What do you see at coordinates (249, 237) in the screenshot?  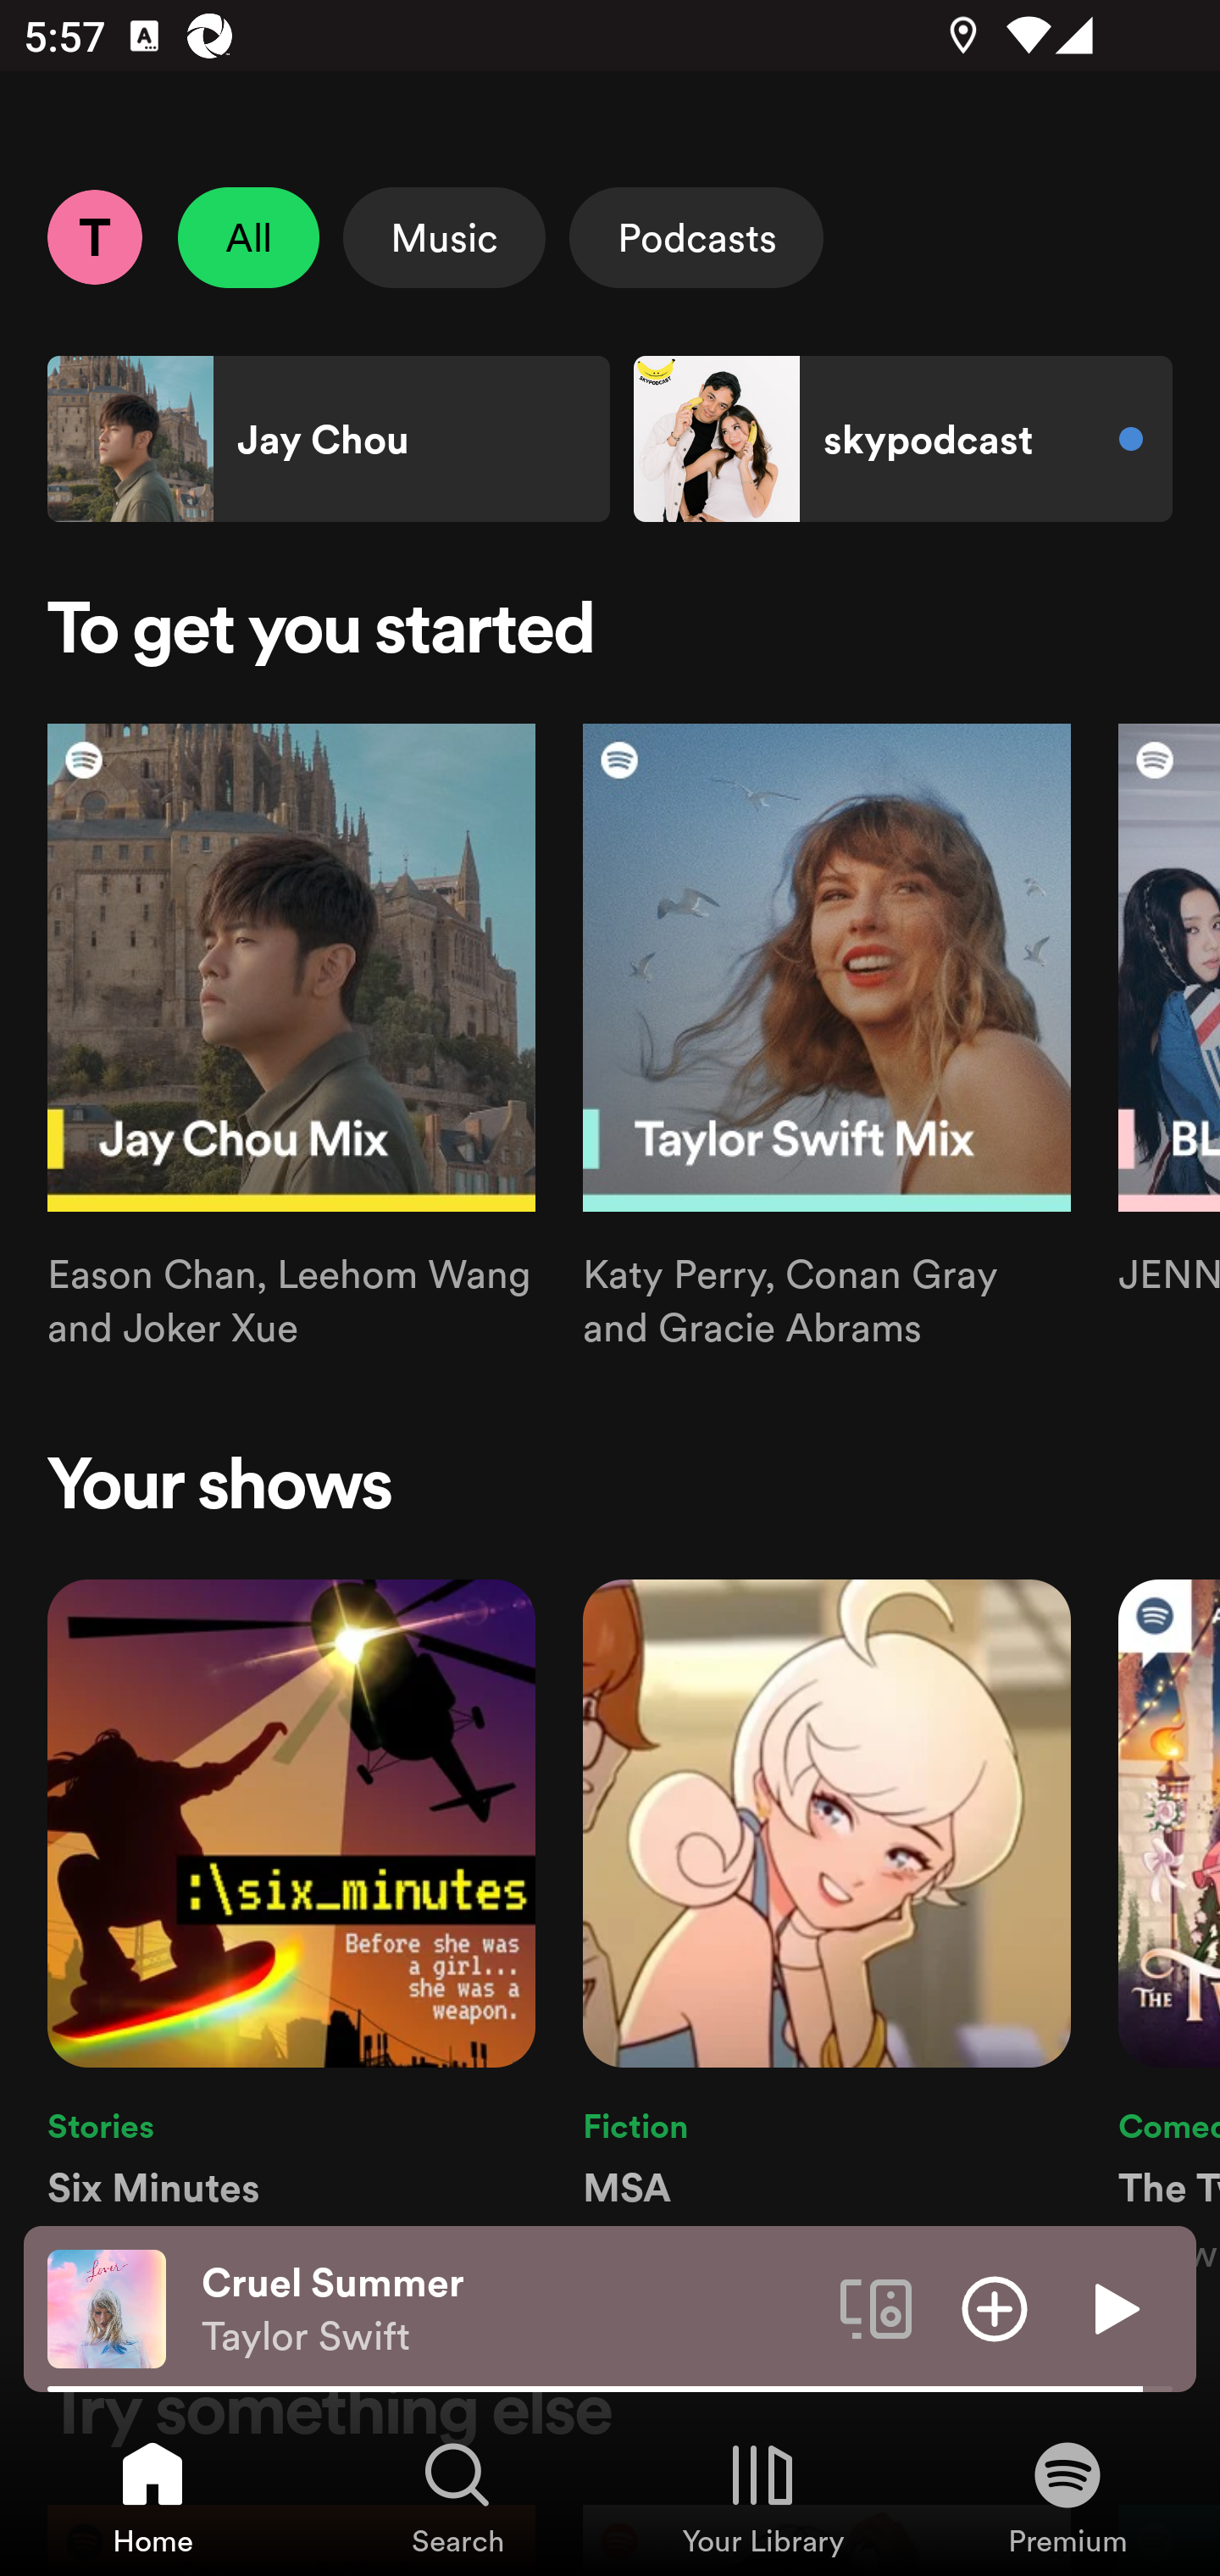 I see `All Unselect All` at bounding box center [249, 237].